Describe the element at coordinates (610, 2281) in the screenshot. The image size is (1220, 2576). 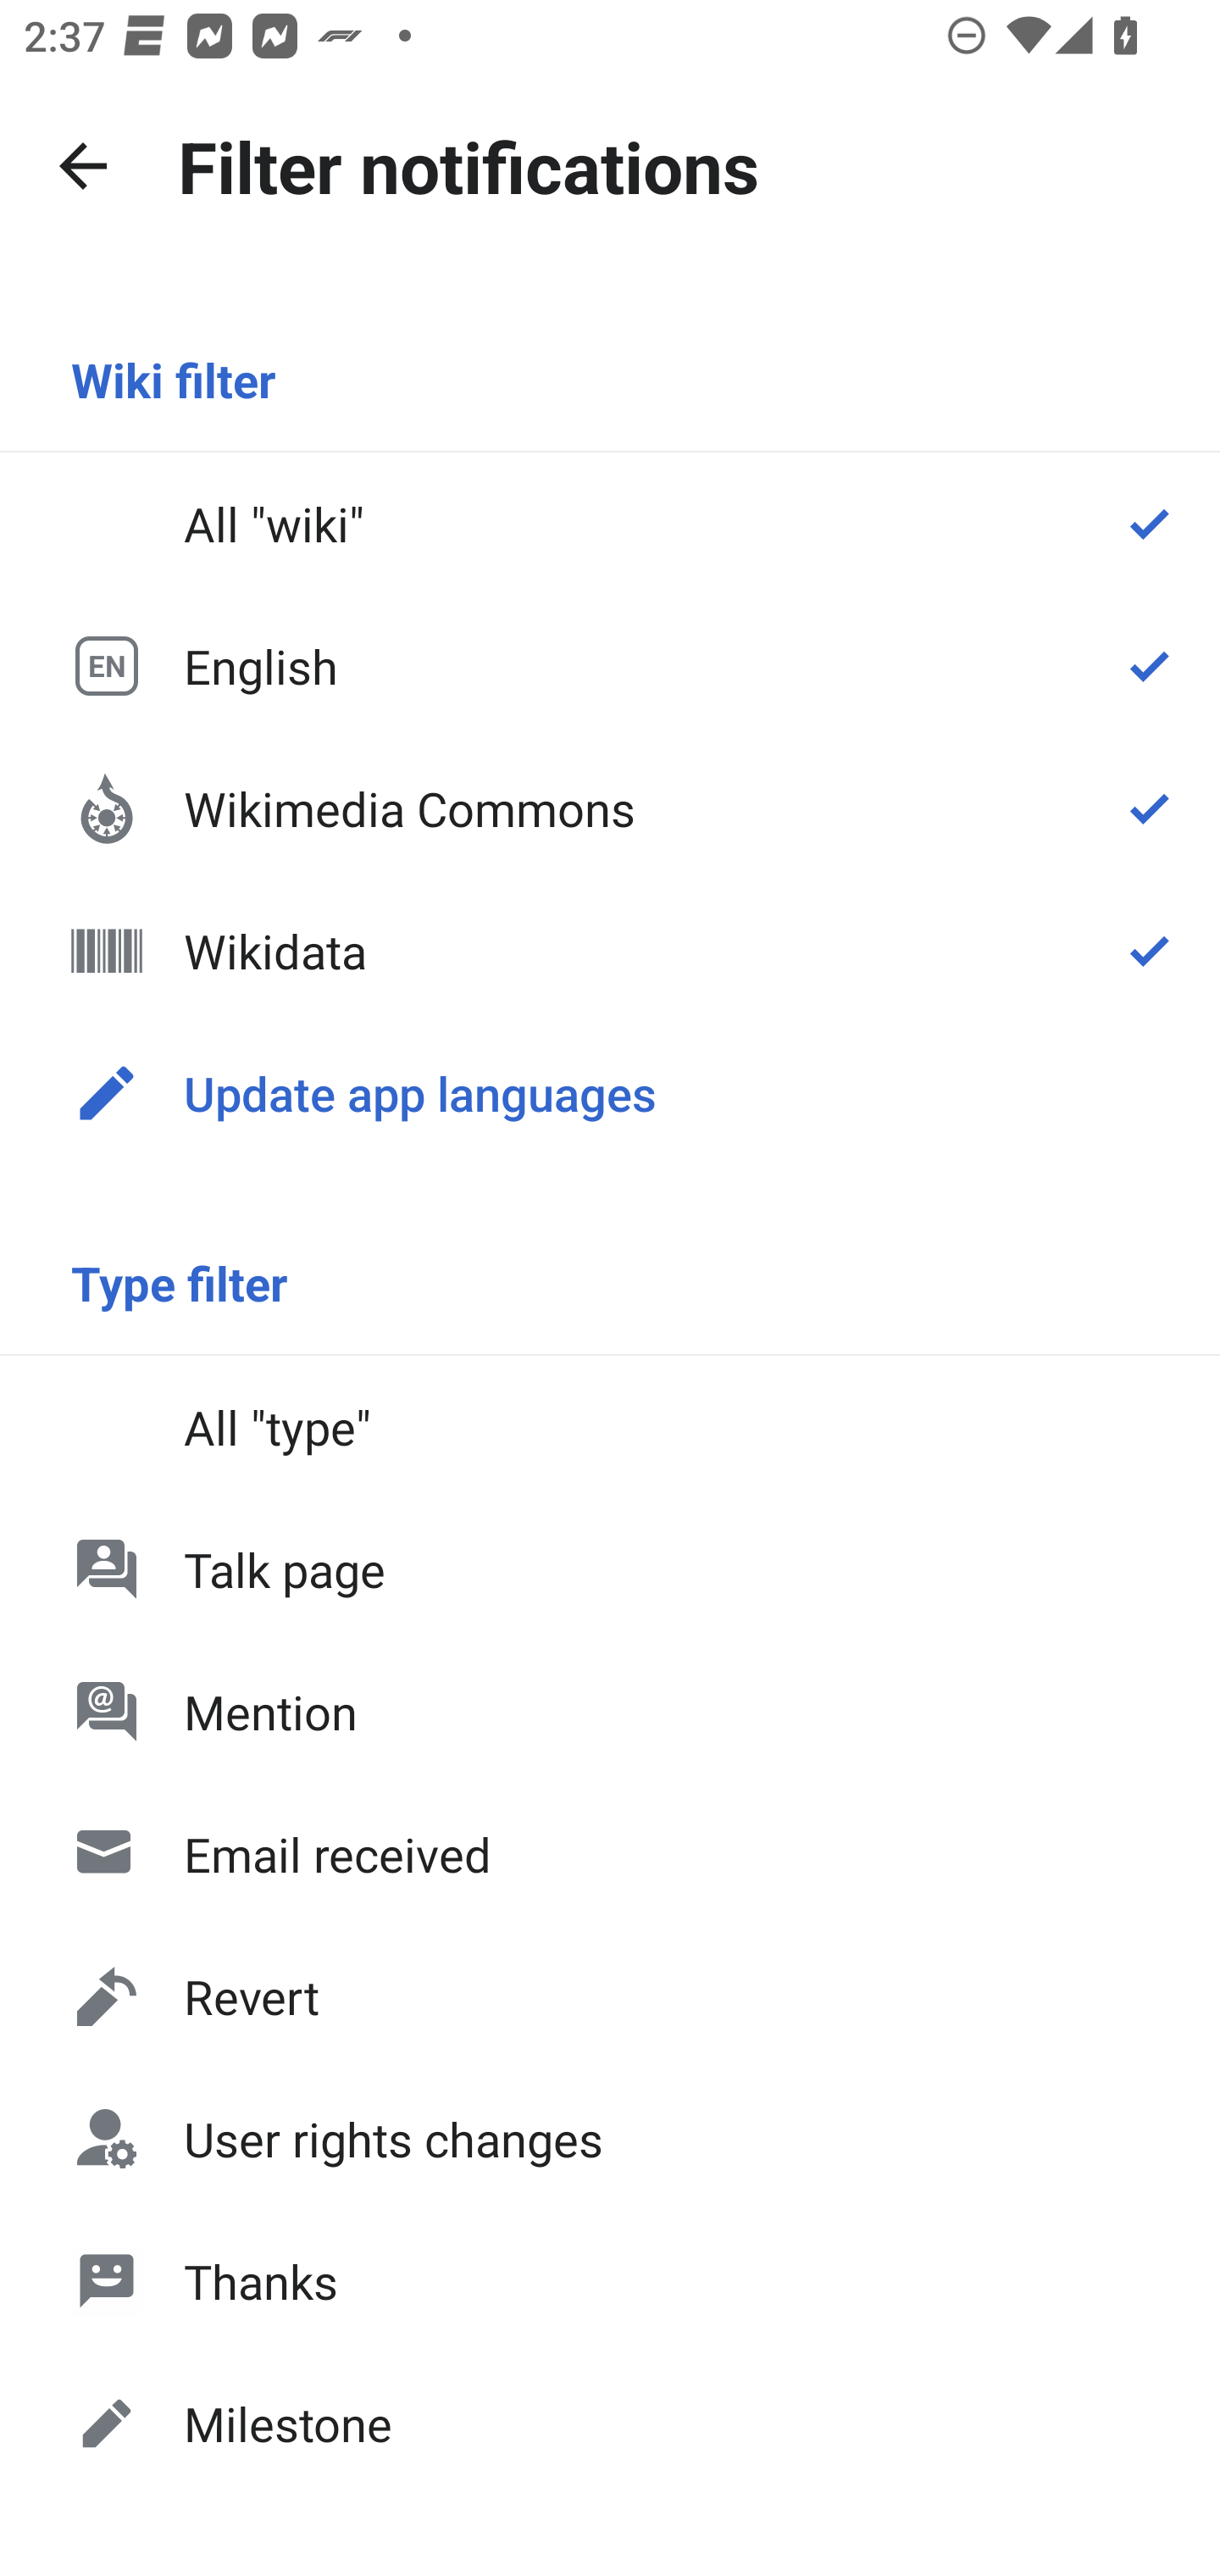
I see `Thanks` at that location.